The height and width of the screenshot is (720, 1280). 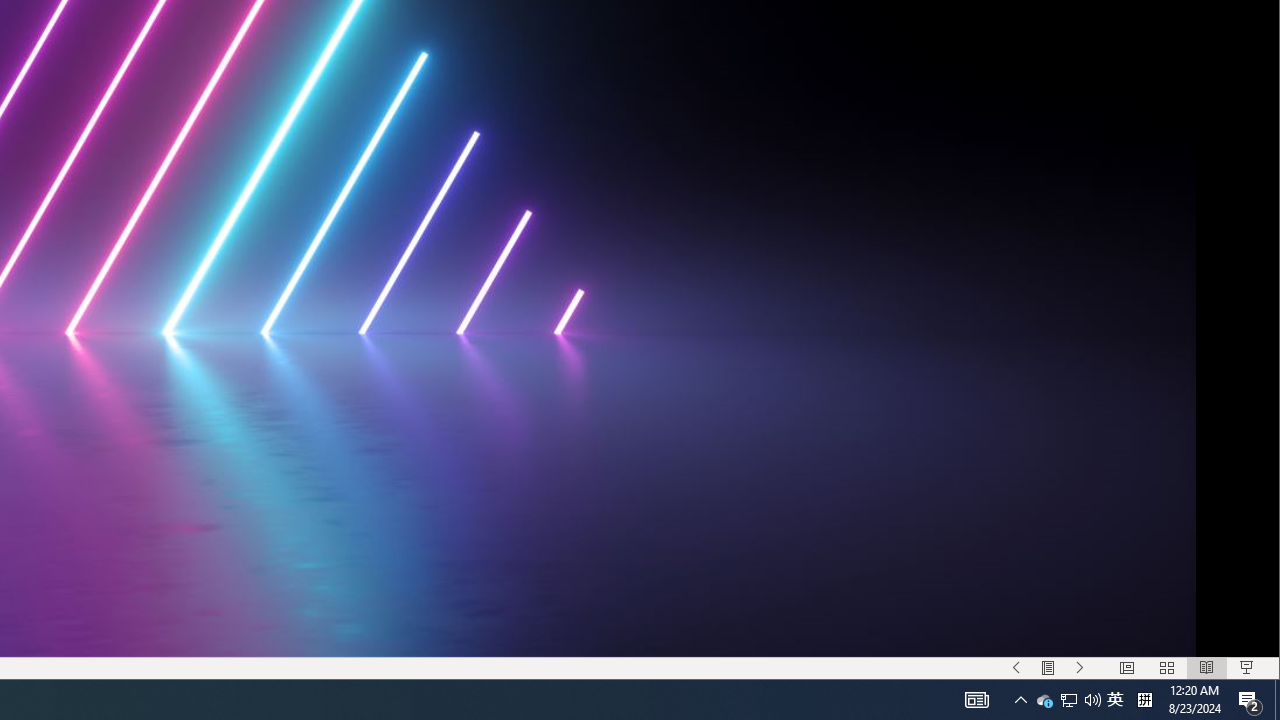 What do you see at coordinates (1247, 668) in the screenshot?
I see `Slide Show` at bounding box center [1247, 668].